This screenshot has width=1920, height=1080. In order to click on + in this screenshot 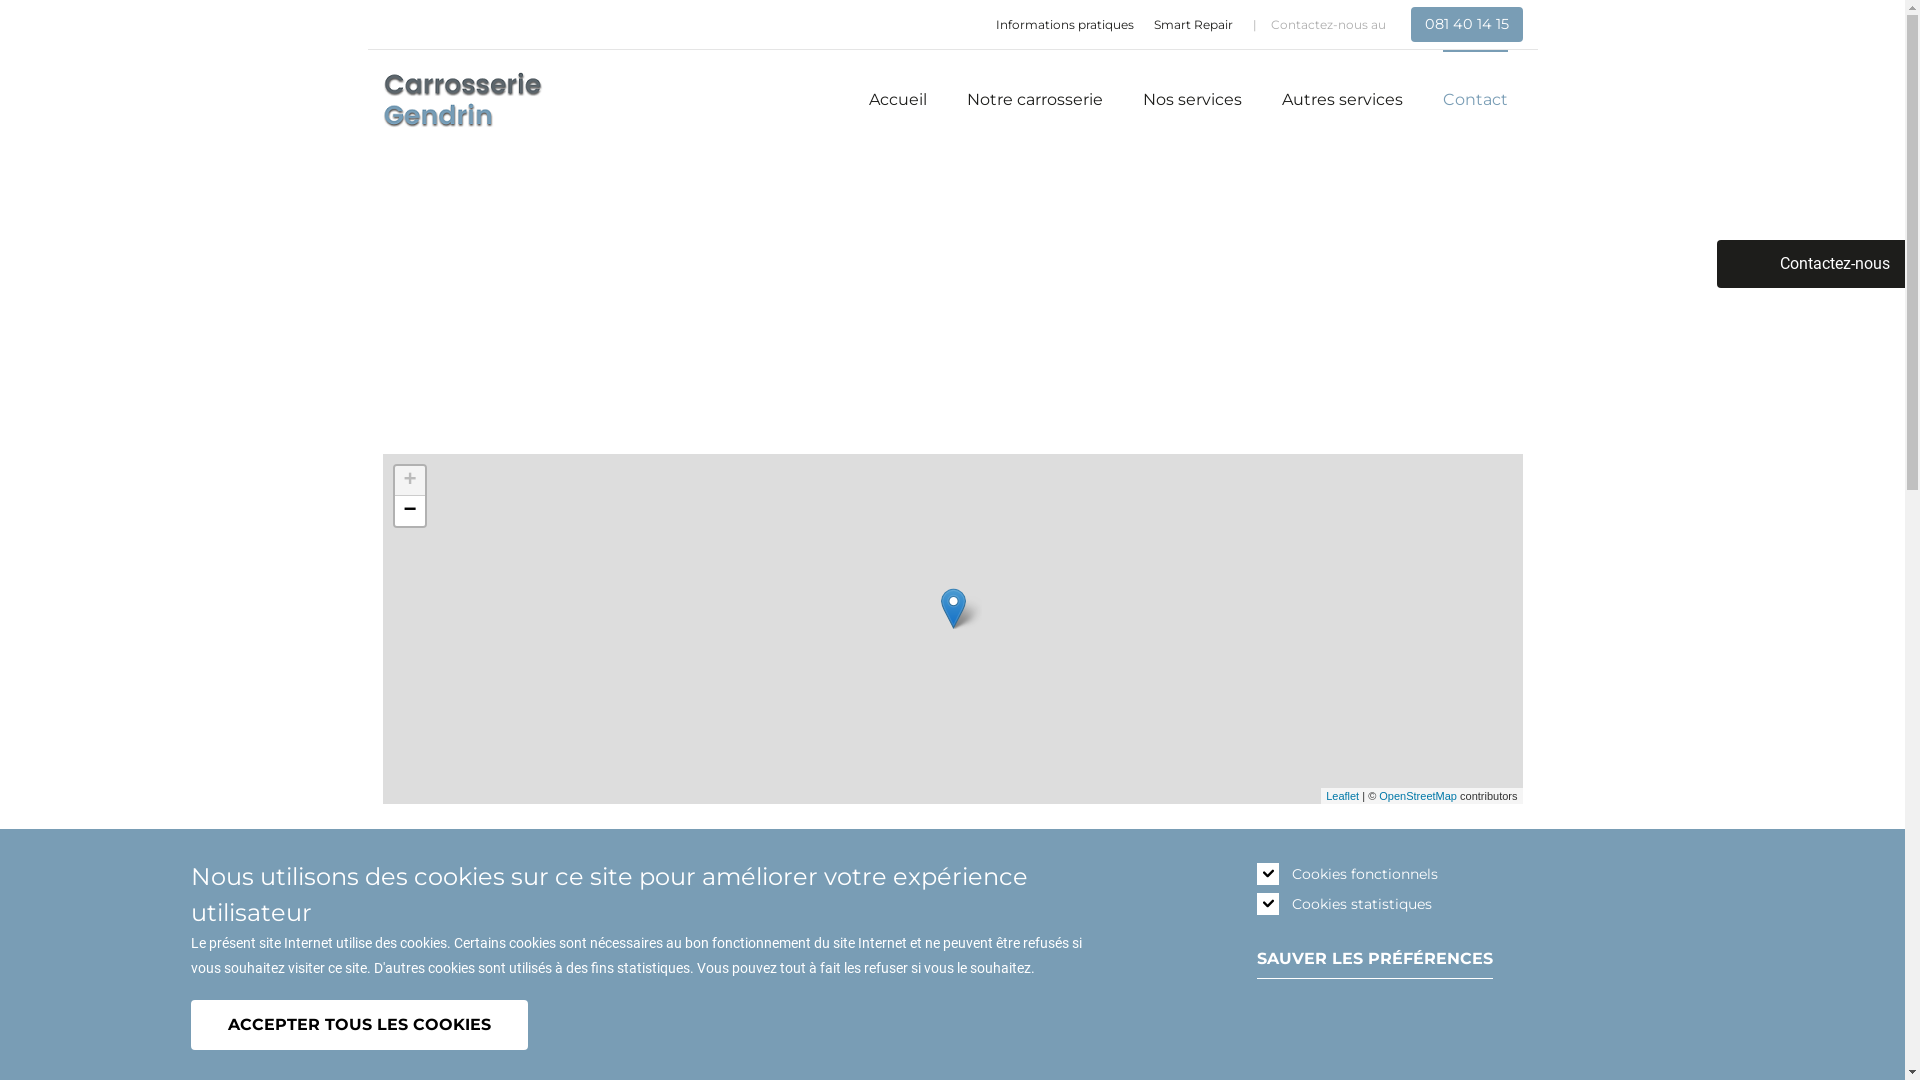, I will do `click(409, 481)`.